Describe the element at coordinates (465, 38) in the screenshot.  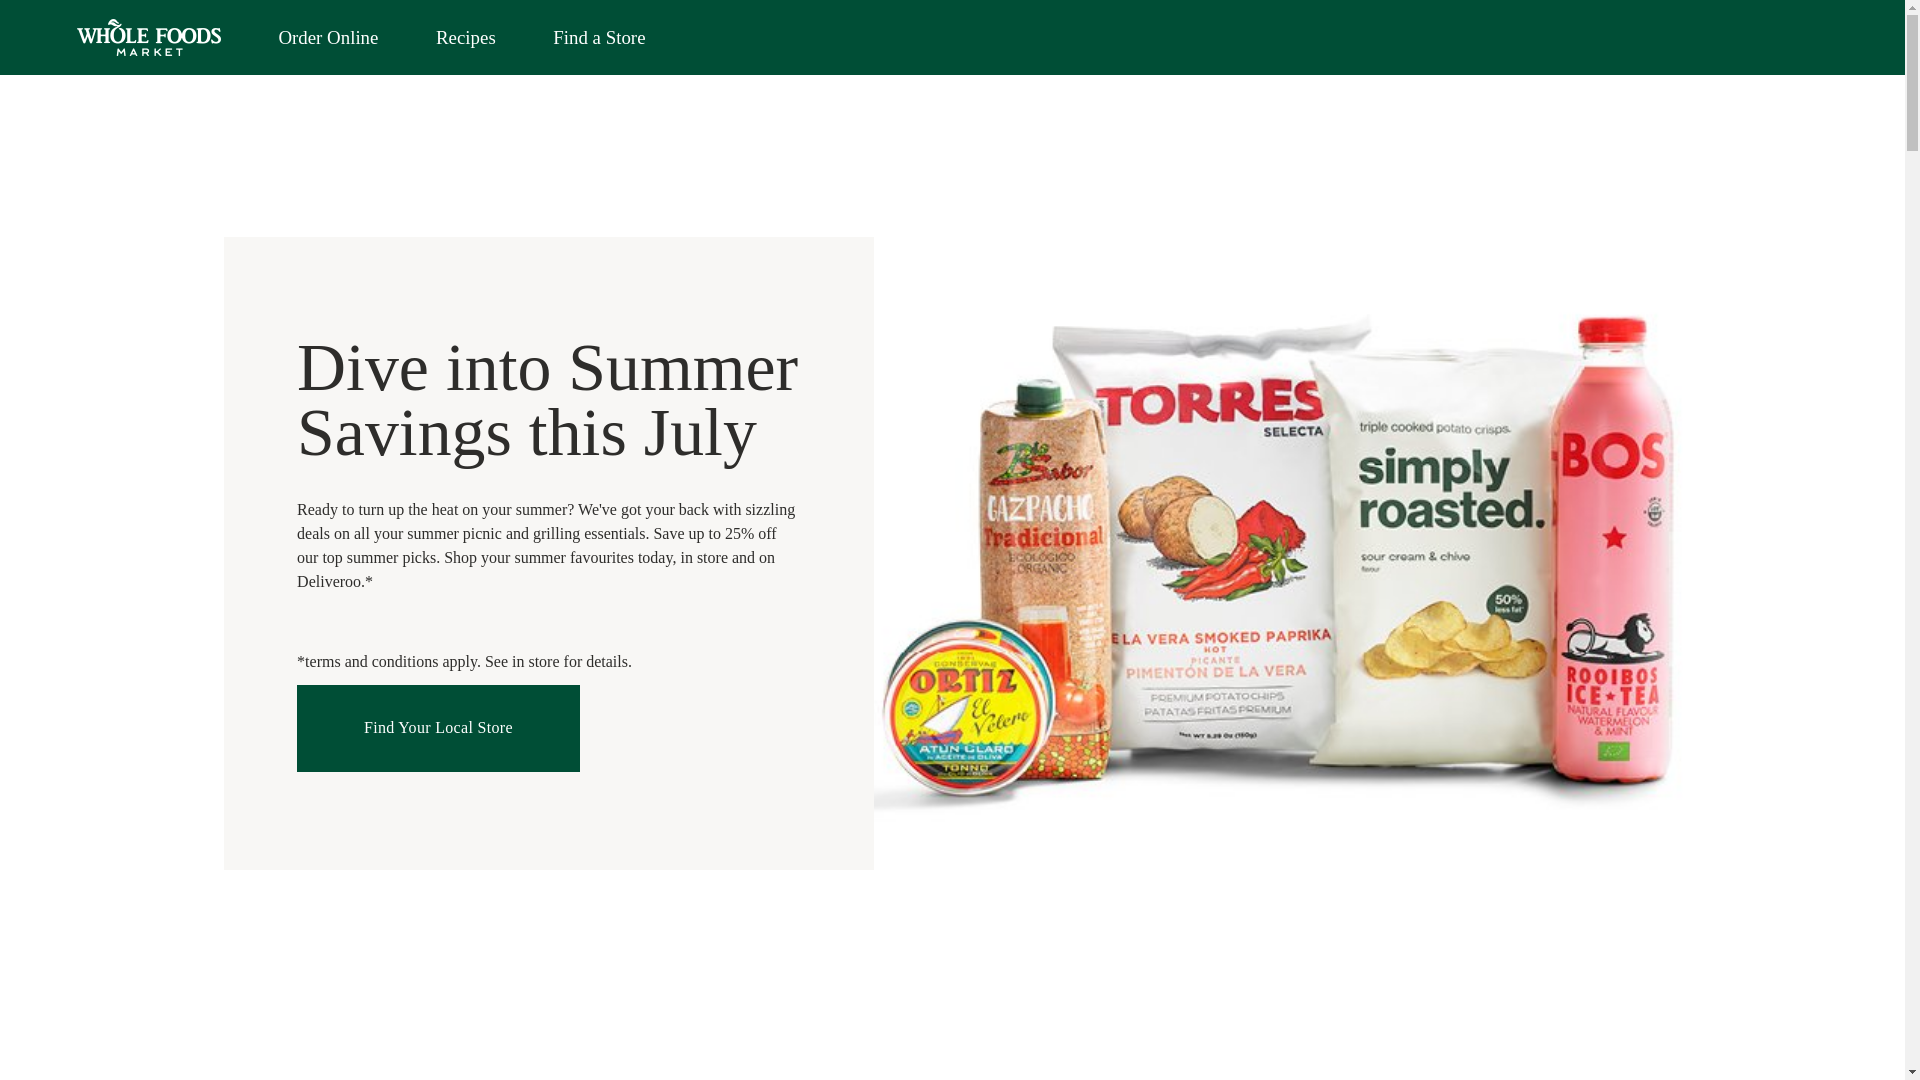
I see `Recipes` at that location.